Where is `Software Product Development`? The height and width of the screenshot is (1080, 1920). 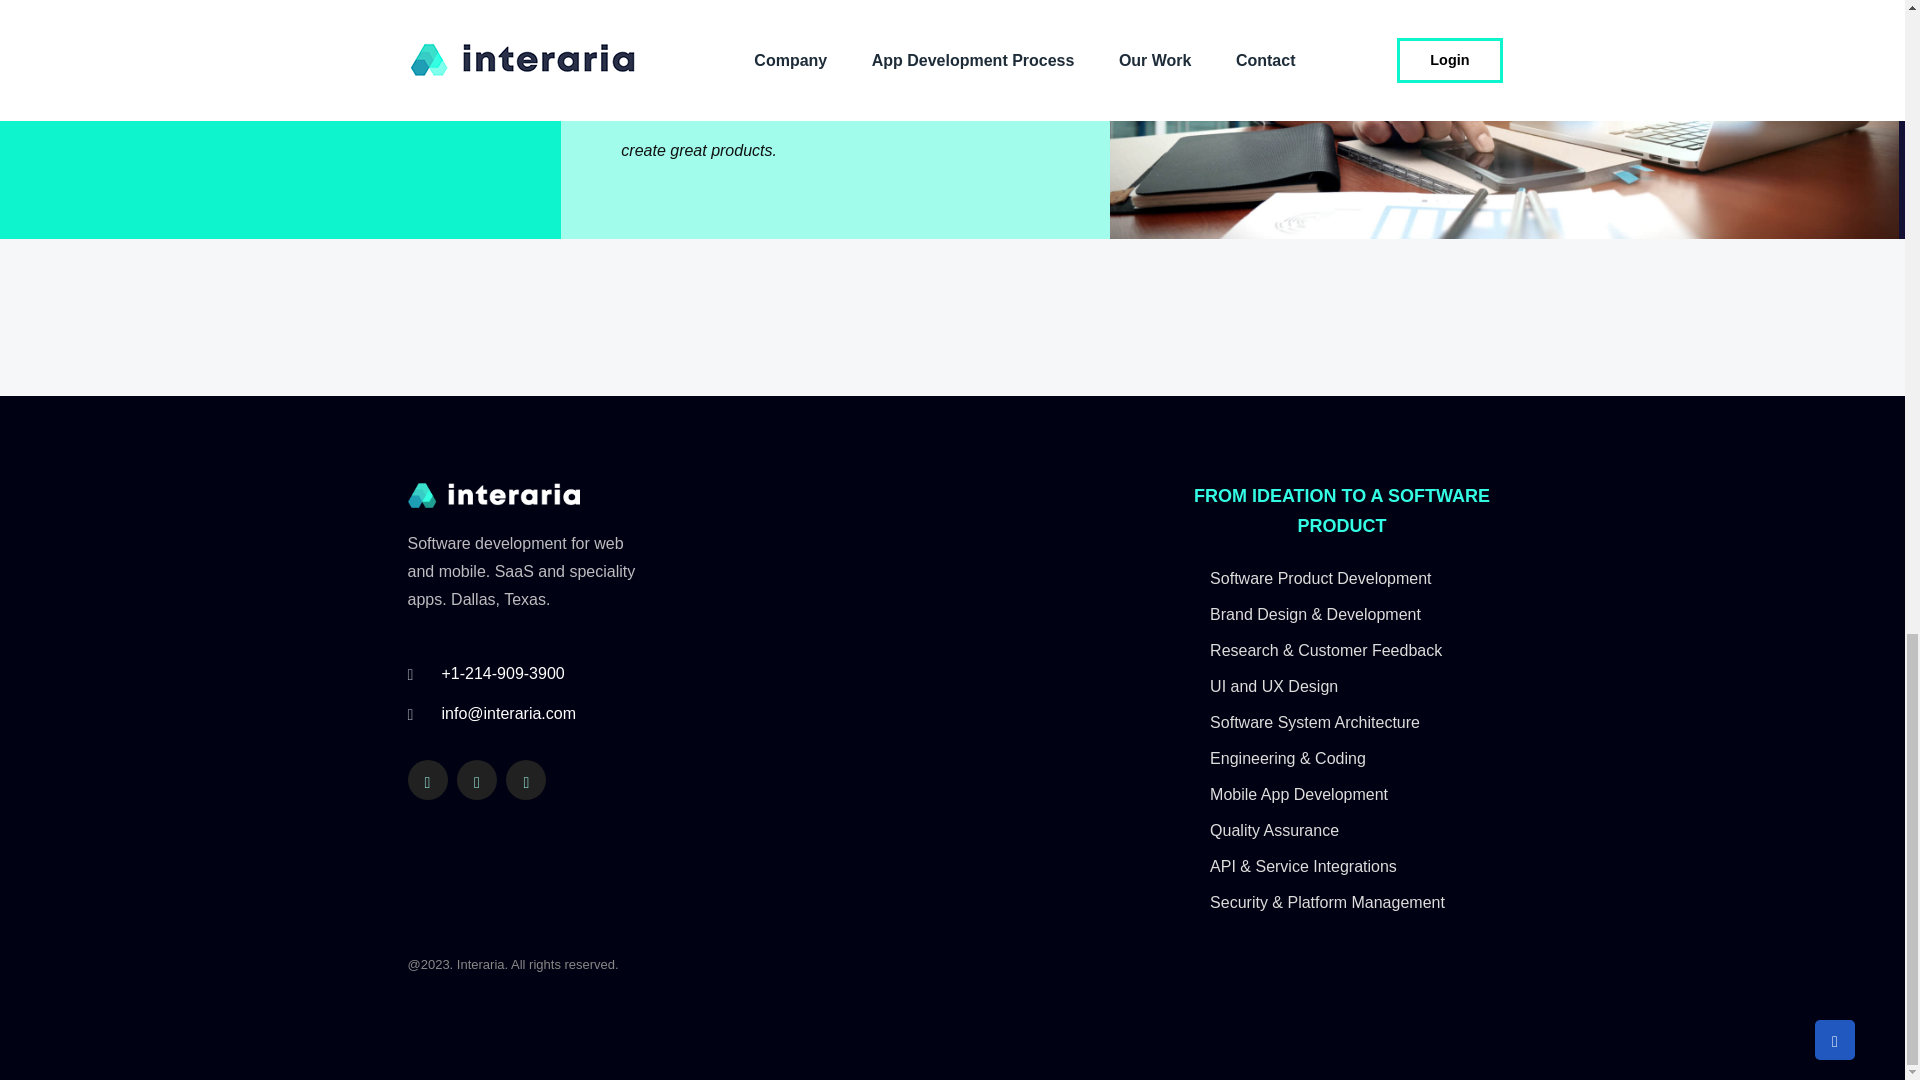
Software Product Development is located at coordinates (1340, 578).